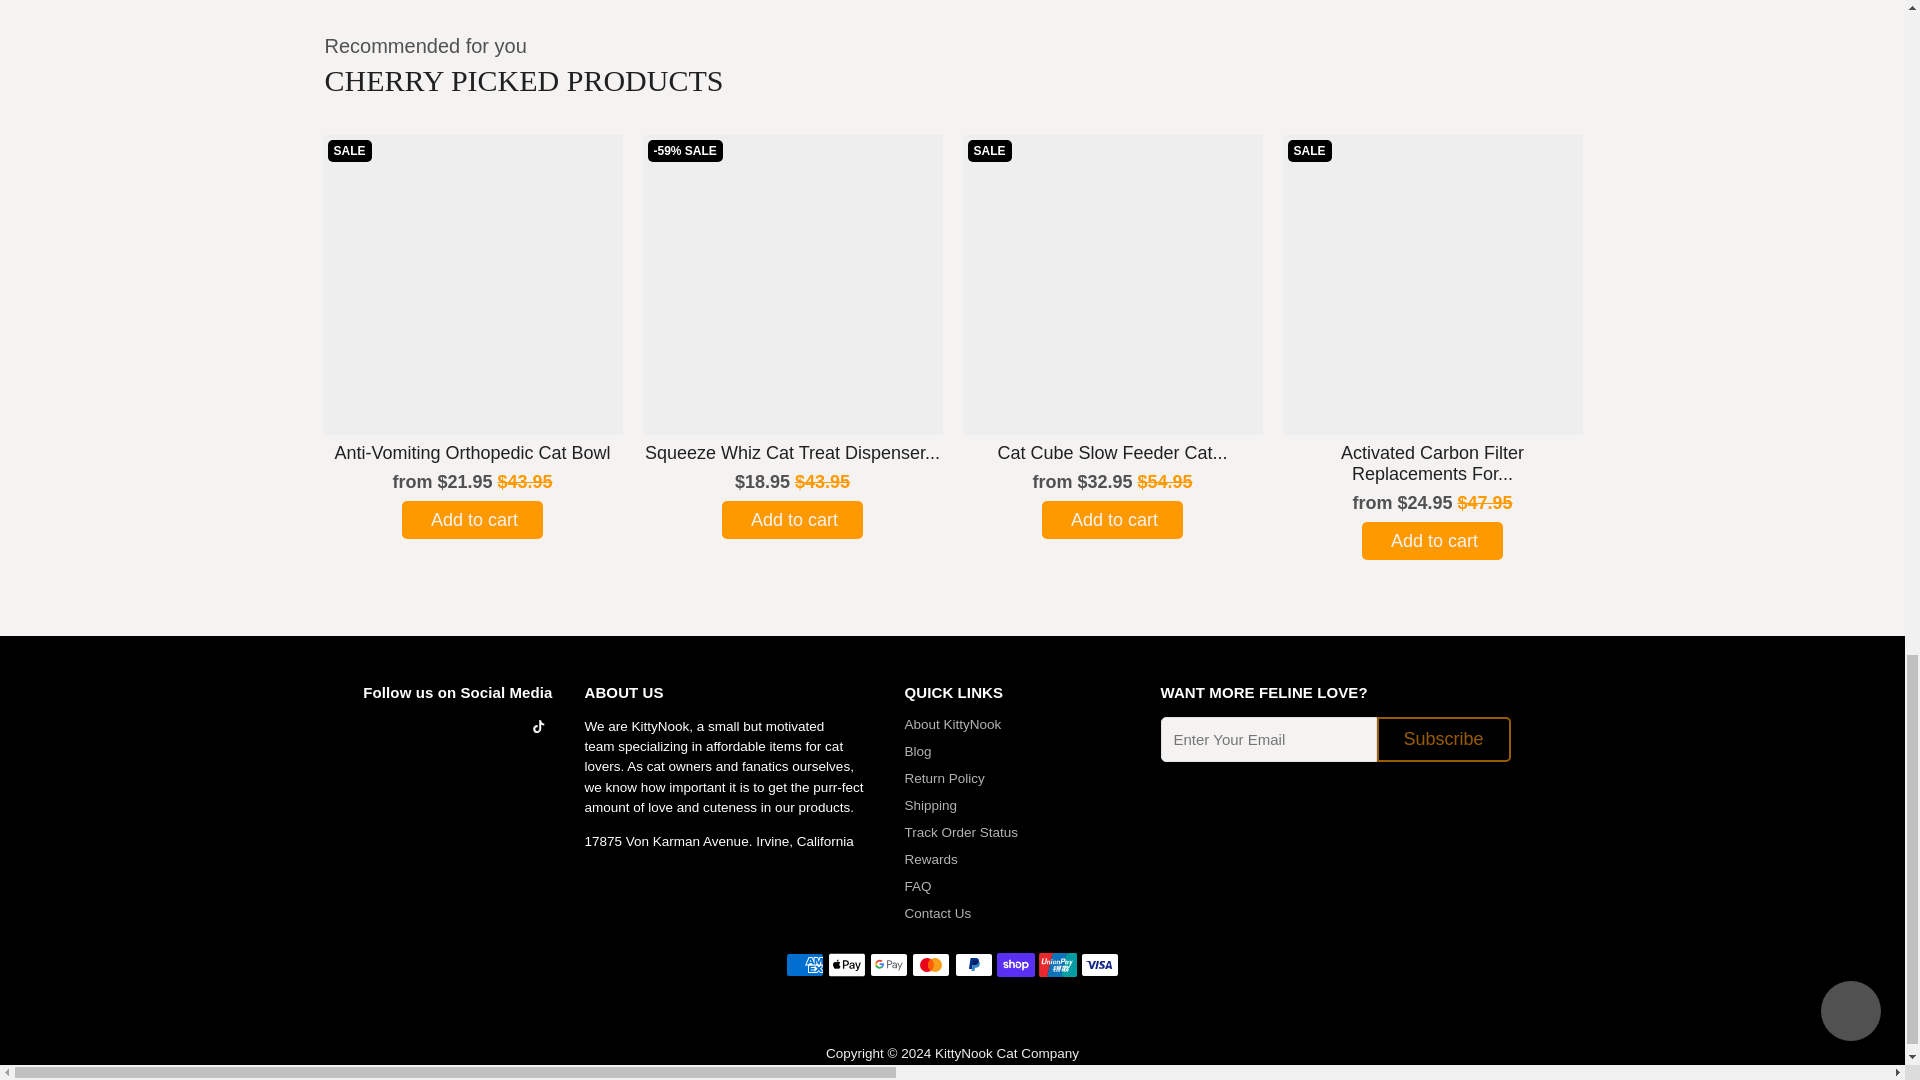 This screenshot has height=1080, width=1920. Describe the element at coordinates (931, 964) in the screenshot. I see `Mastercard` at that location.